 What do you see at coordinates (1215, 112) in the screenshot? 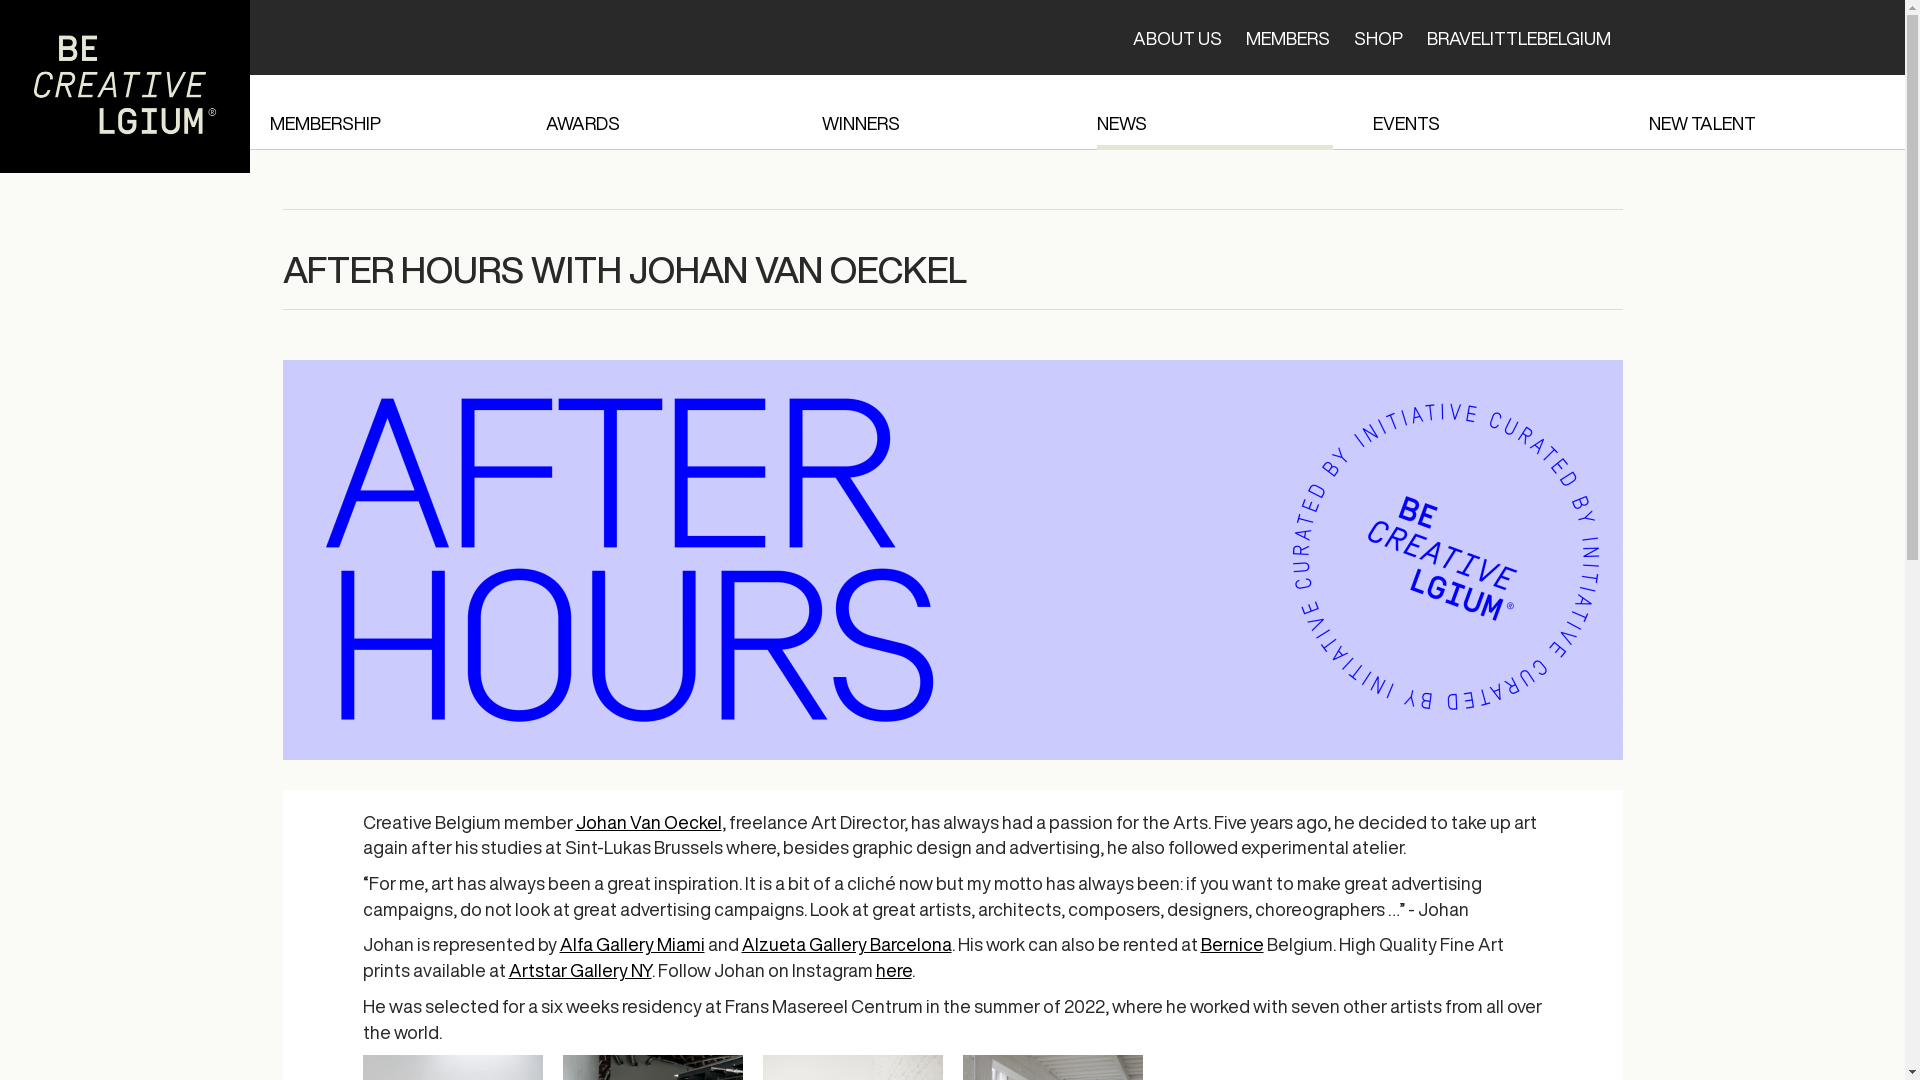
I see `NEWS` at bounding box center [1215, 112].